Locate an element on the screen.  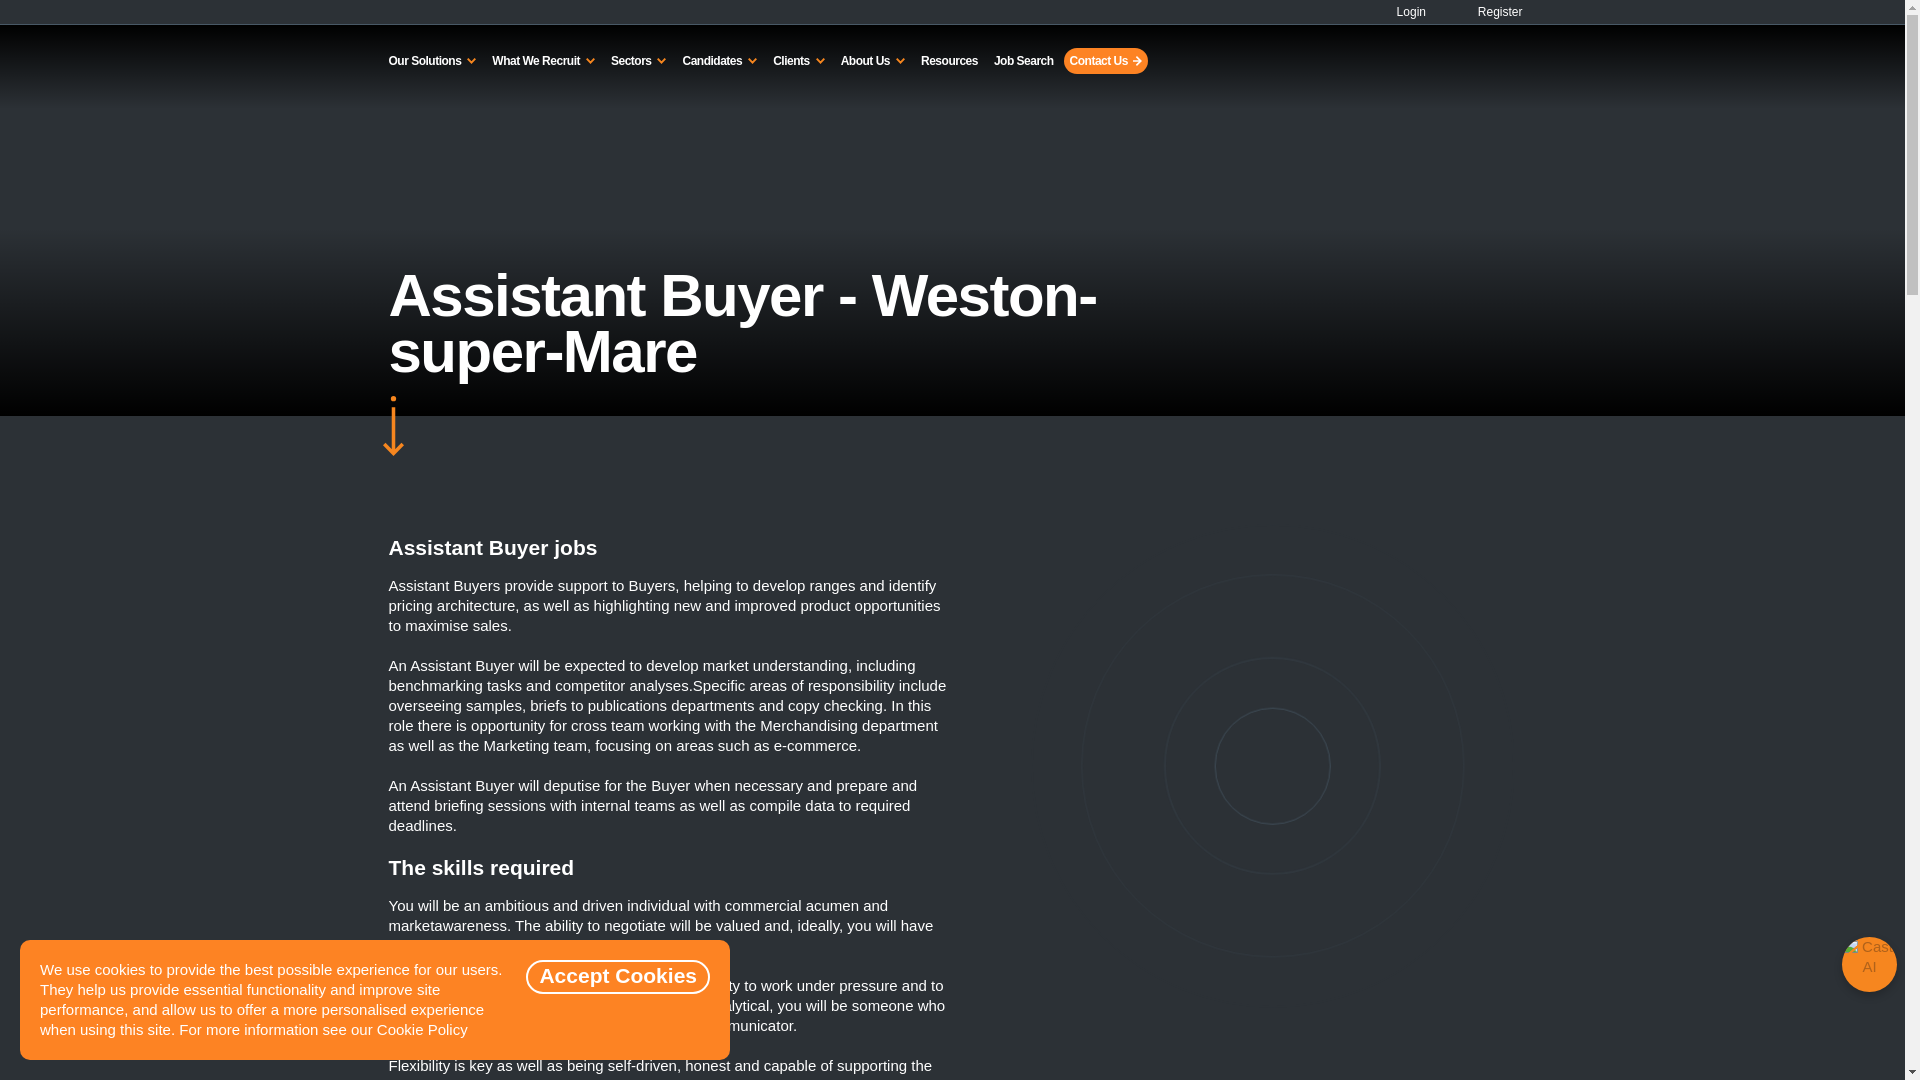
What We Recruit is located at coordinates (542, 60).